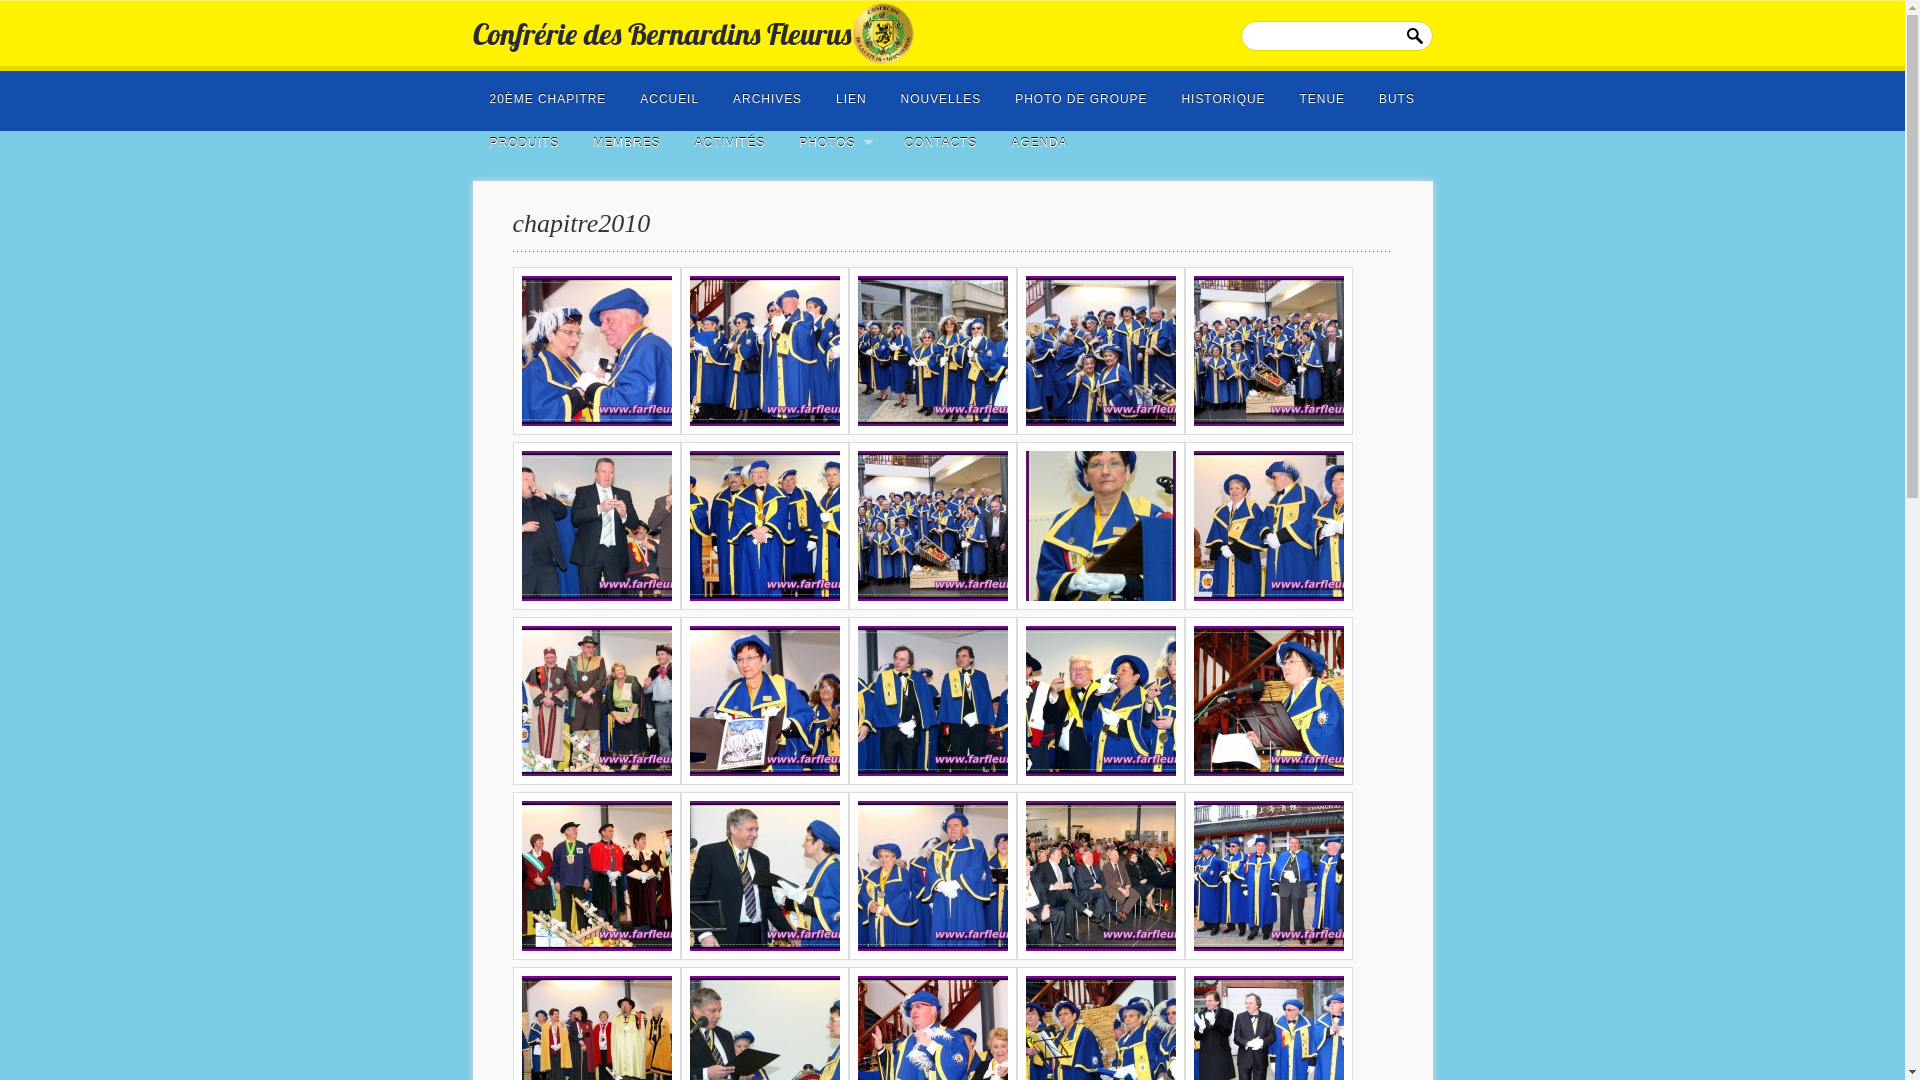 This screenshot has height=1080, width=1920. What do you see at coordinates (670, 93) in the screenshot?
I see `ACCUEIL` at bounding box center [670, 93].